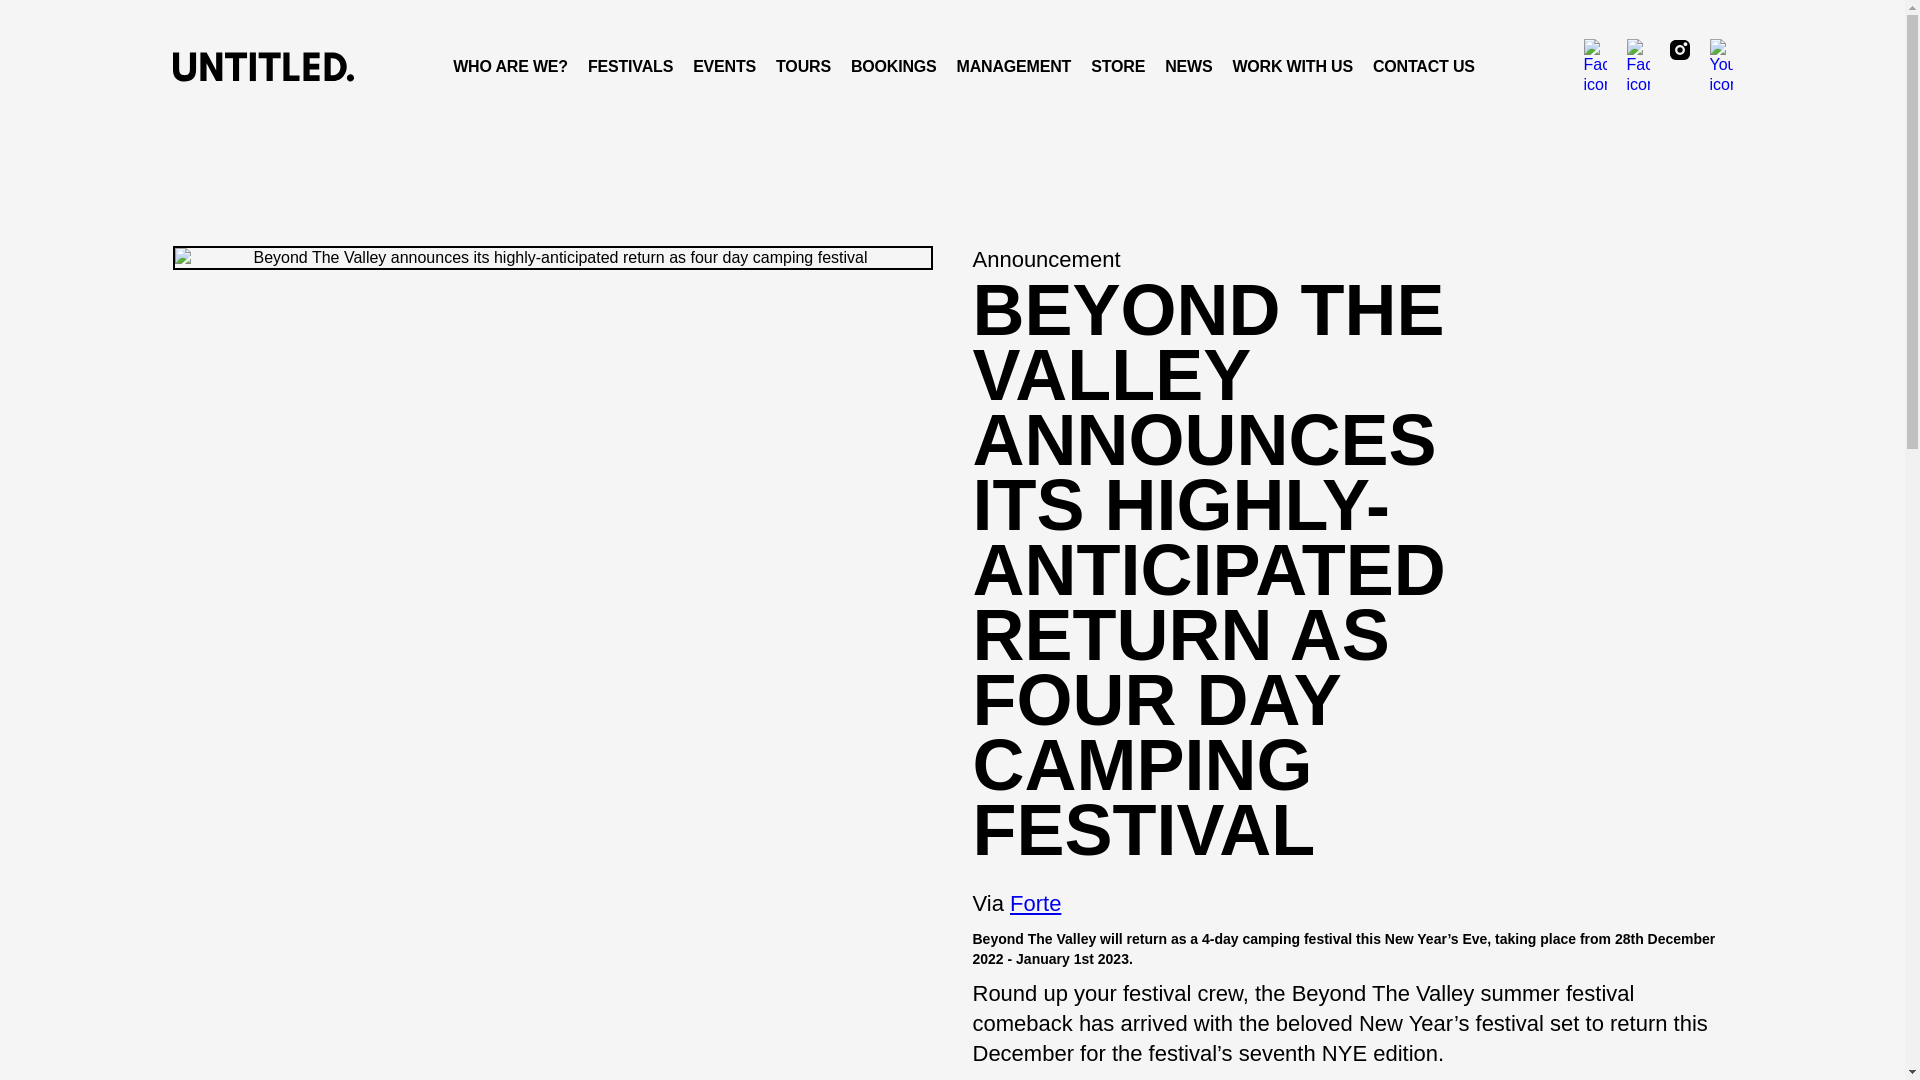 Image resolution: width=1920 pixels, height=1080 pixels. Describe the element at coordinates (803, 66) in the screenshot. I see `TOURS` at that location.